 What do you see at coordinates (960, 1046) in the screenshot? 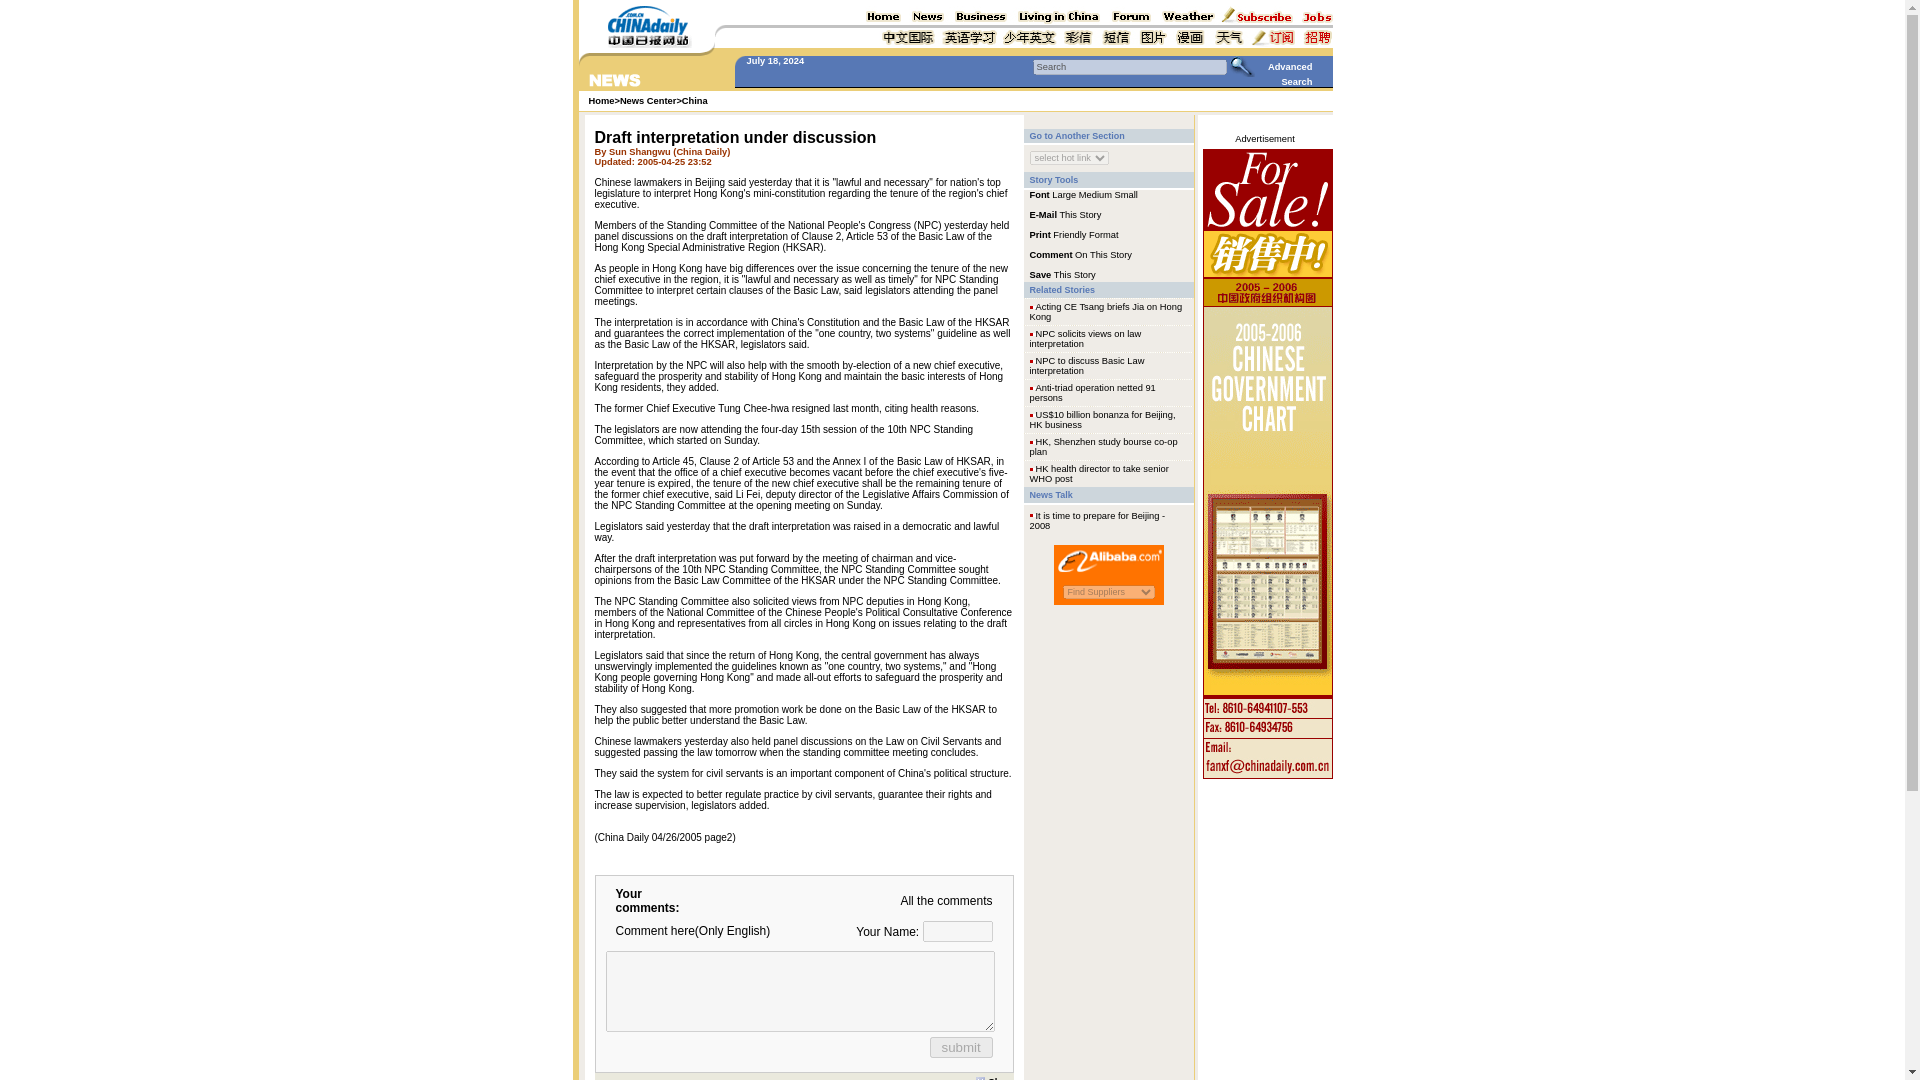
I see ` submit ` at bounding box center [960, 1046].